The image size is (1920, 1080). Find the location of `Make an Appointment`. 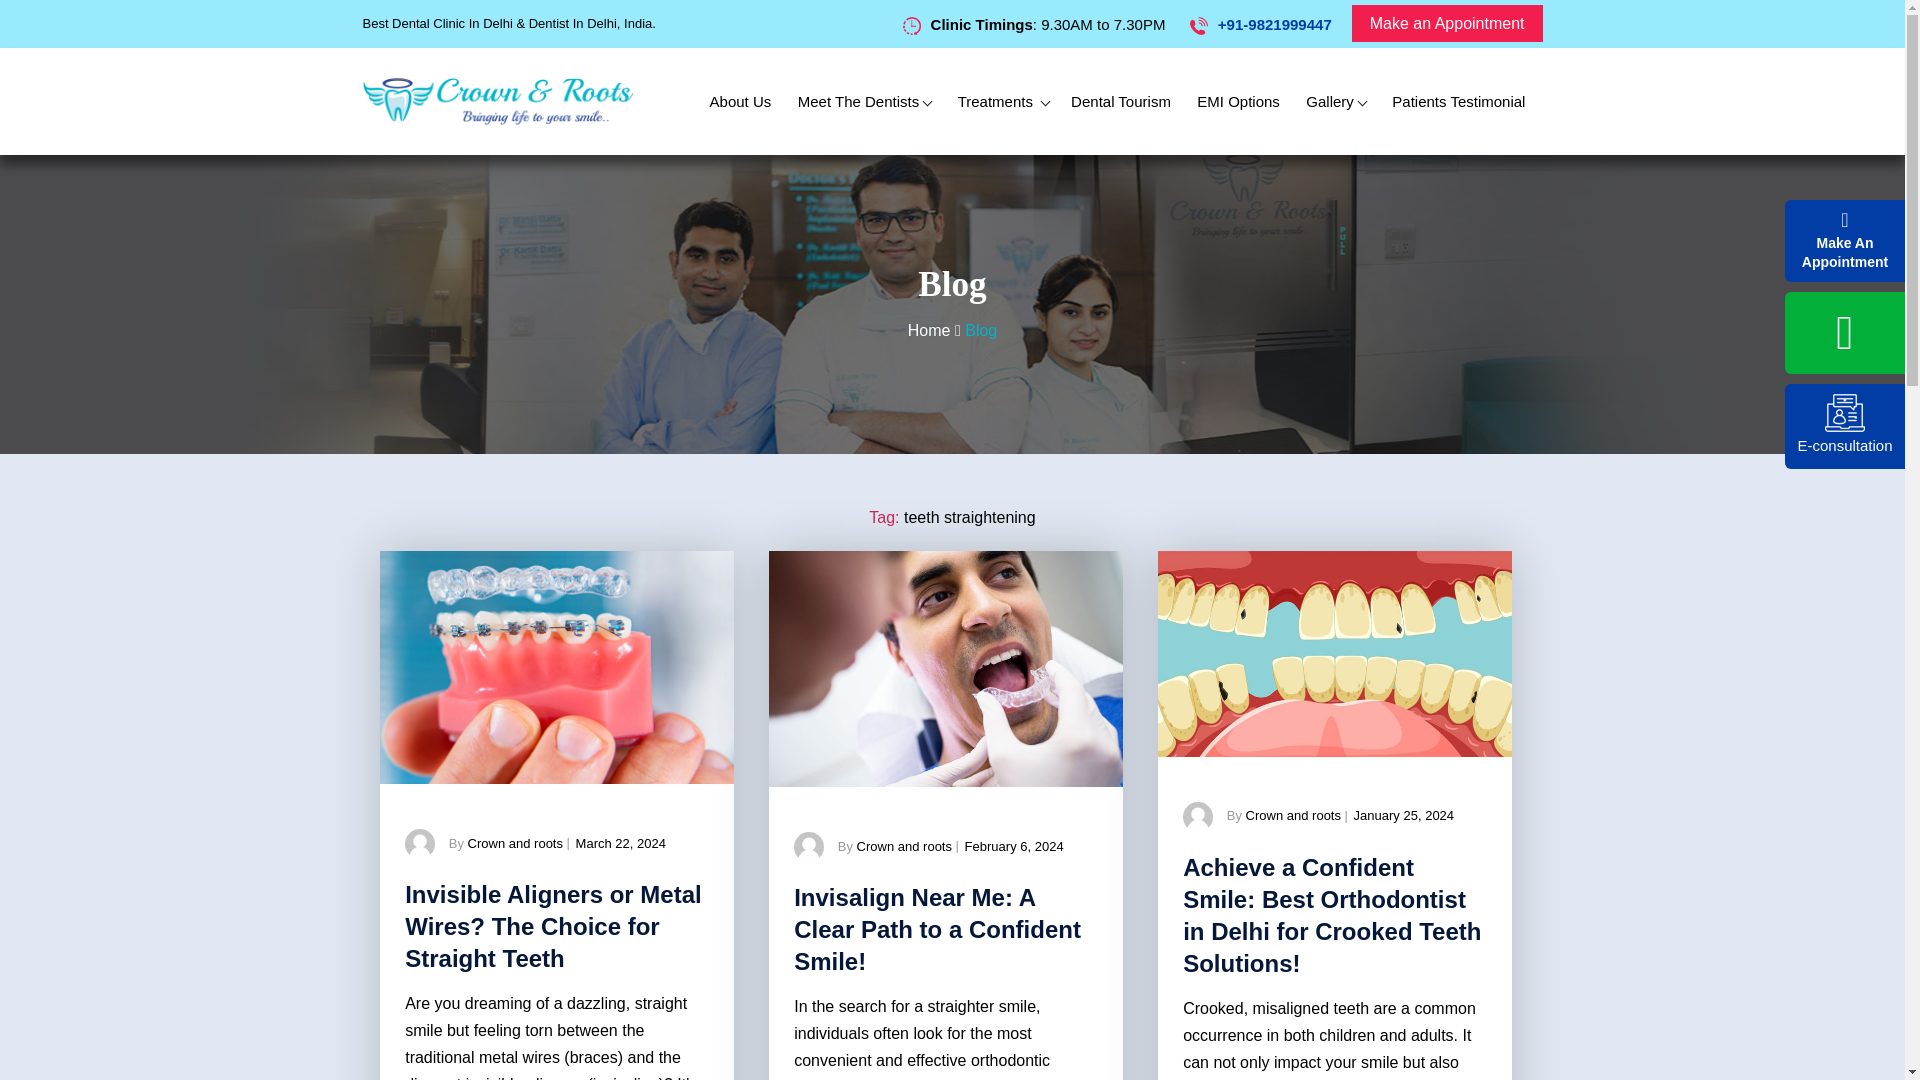

Make an Appointment is located at coordinates (1447, 24).